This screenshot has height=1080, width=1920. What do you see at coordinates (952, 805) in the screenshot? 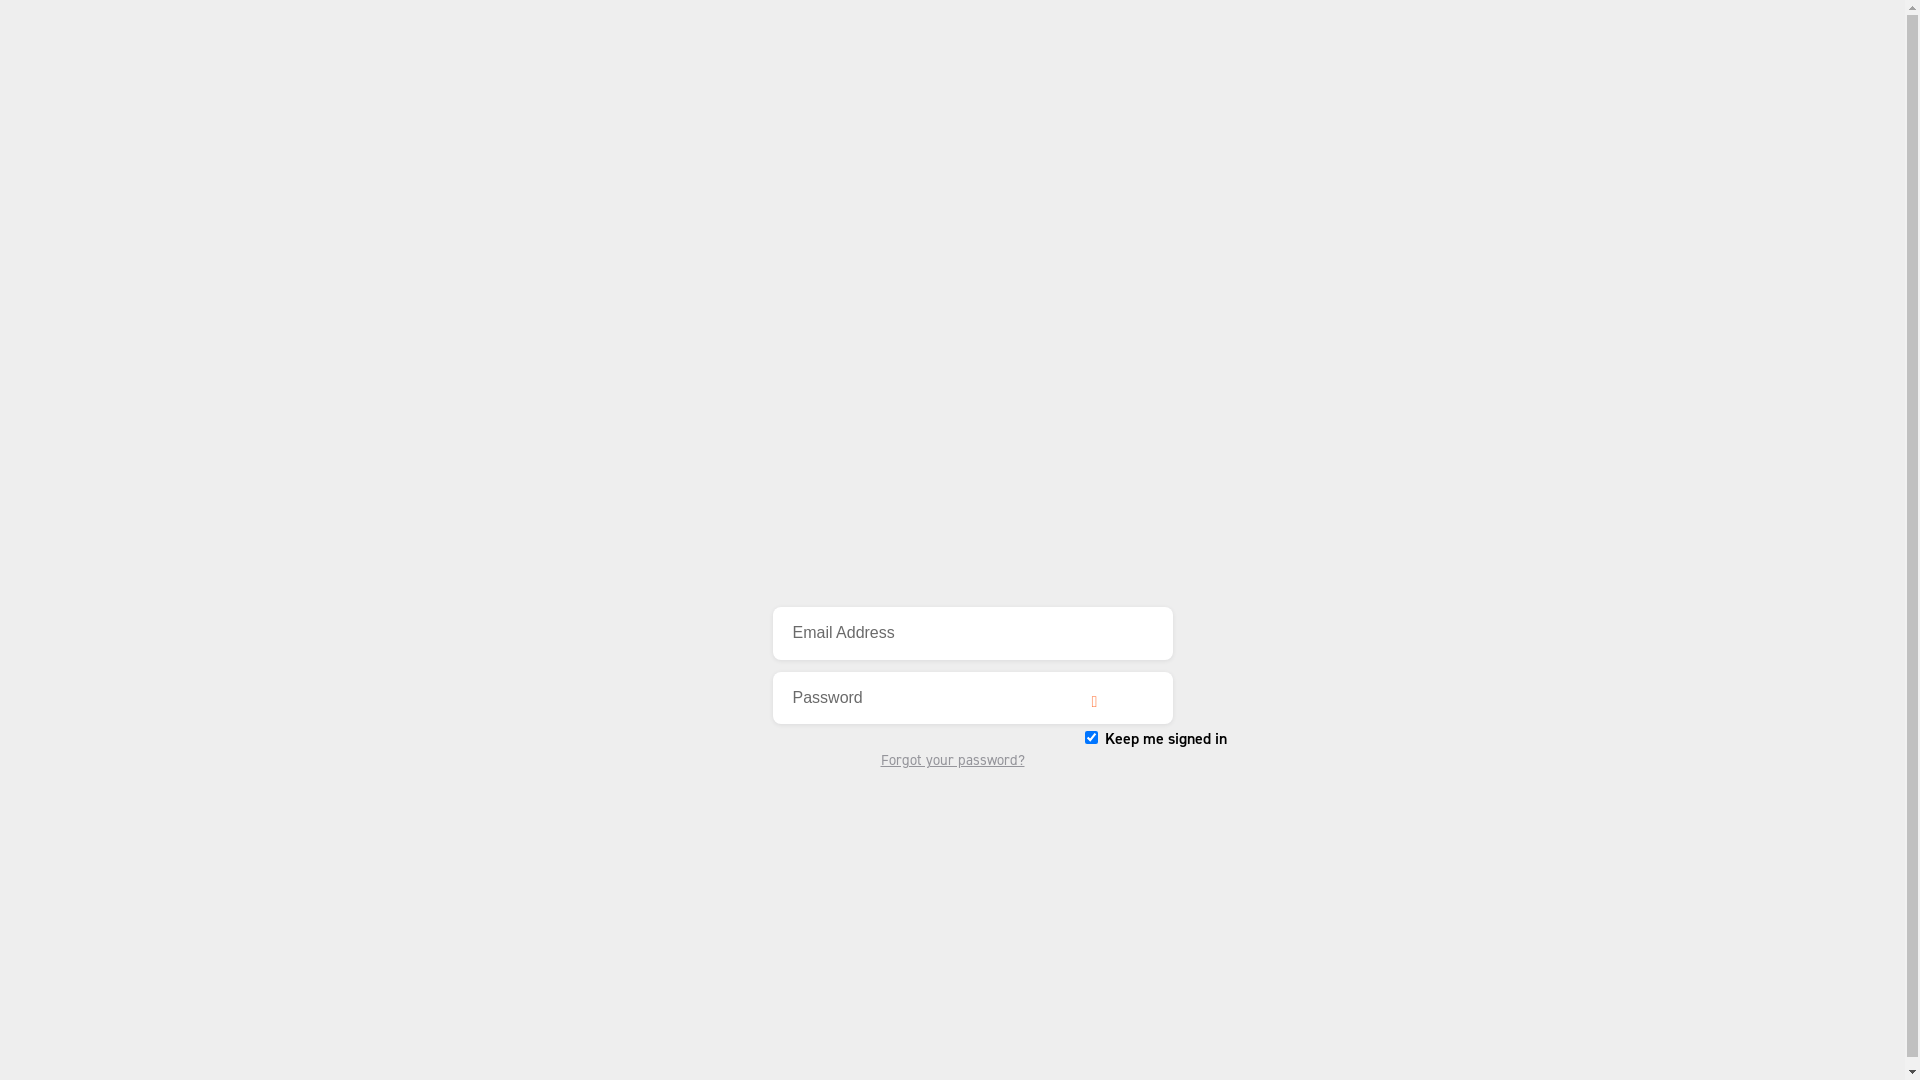
I see `Sign In` at bounding box center [952, 805].